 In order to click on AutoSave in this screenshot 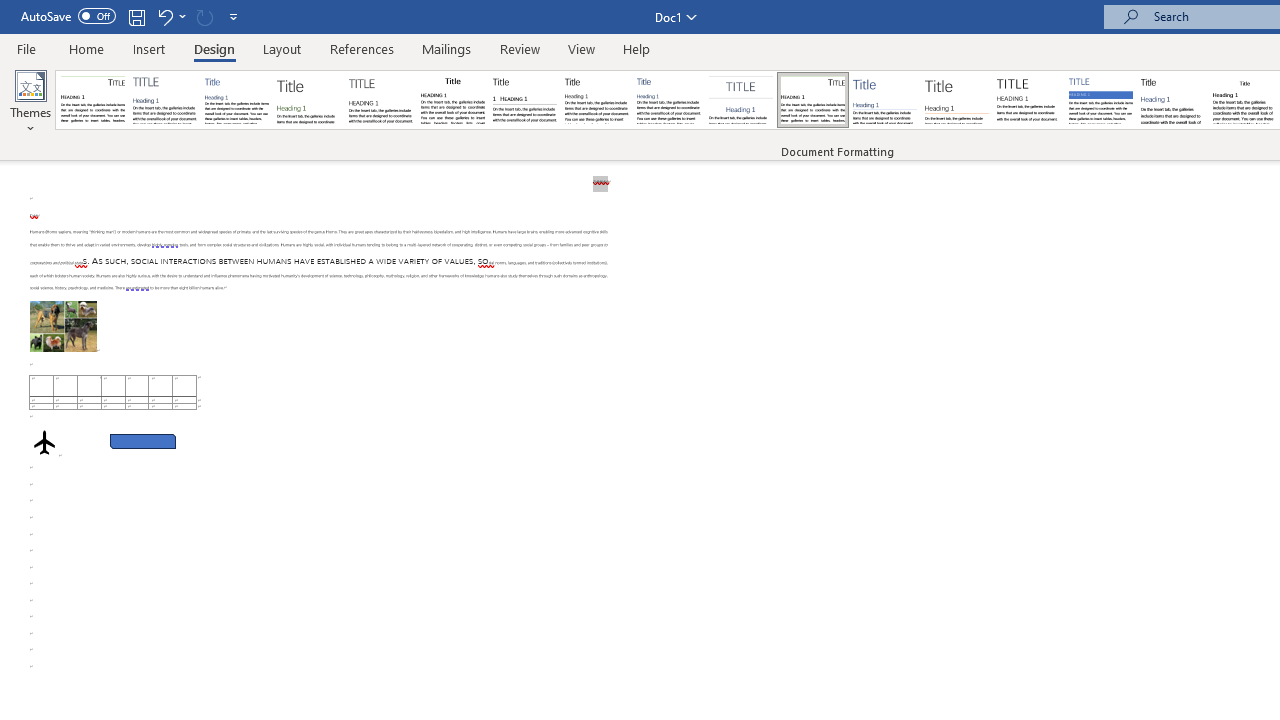, I will do `click(68, 16)`.